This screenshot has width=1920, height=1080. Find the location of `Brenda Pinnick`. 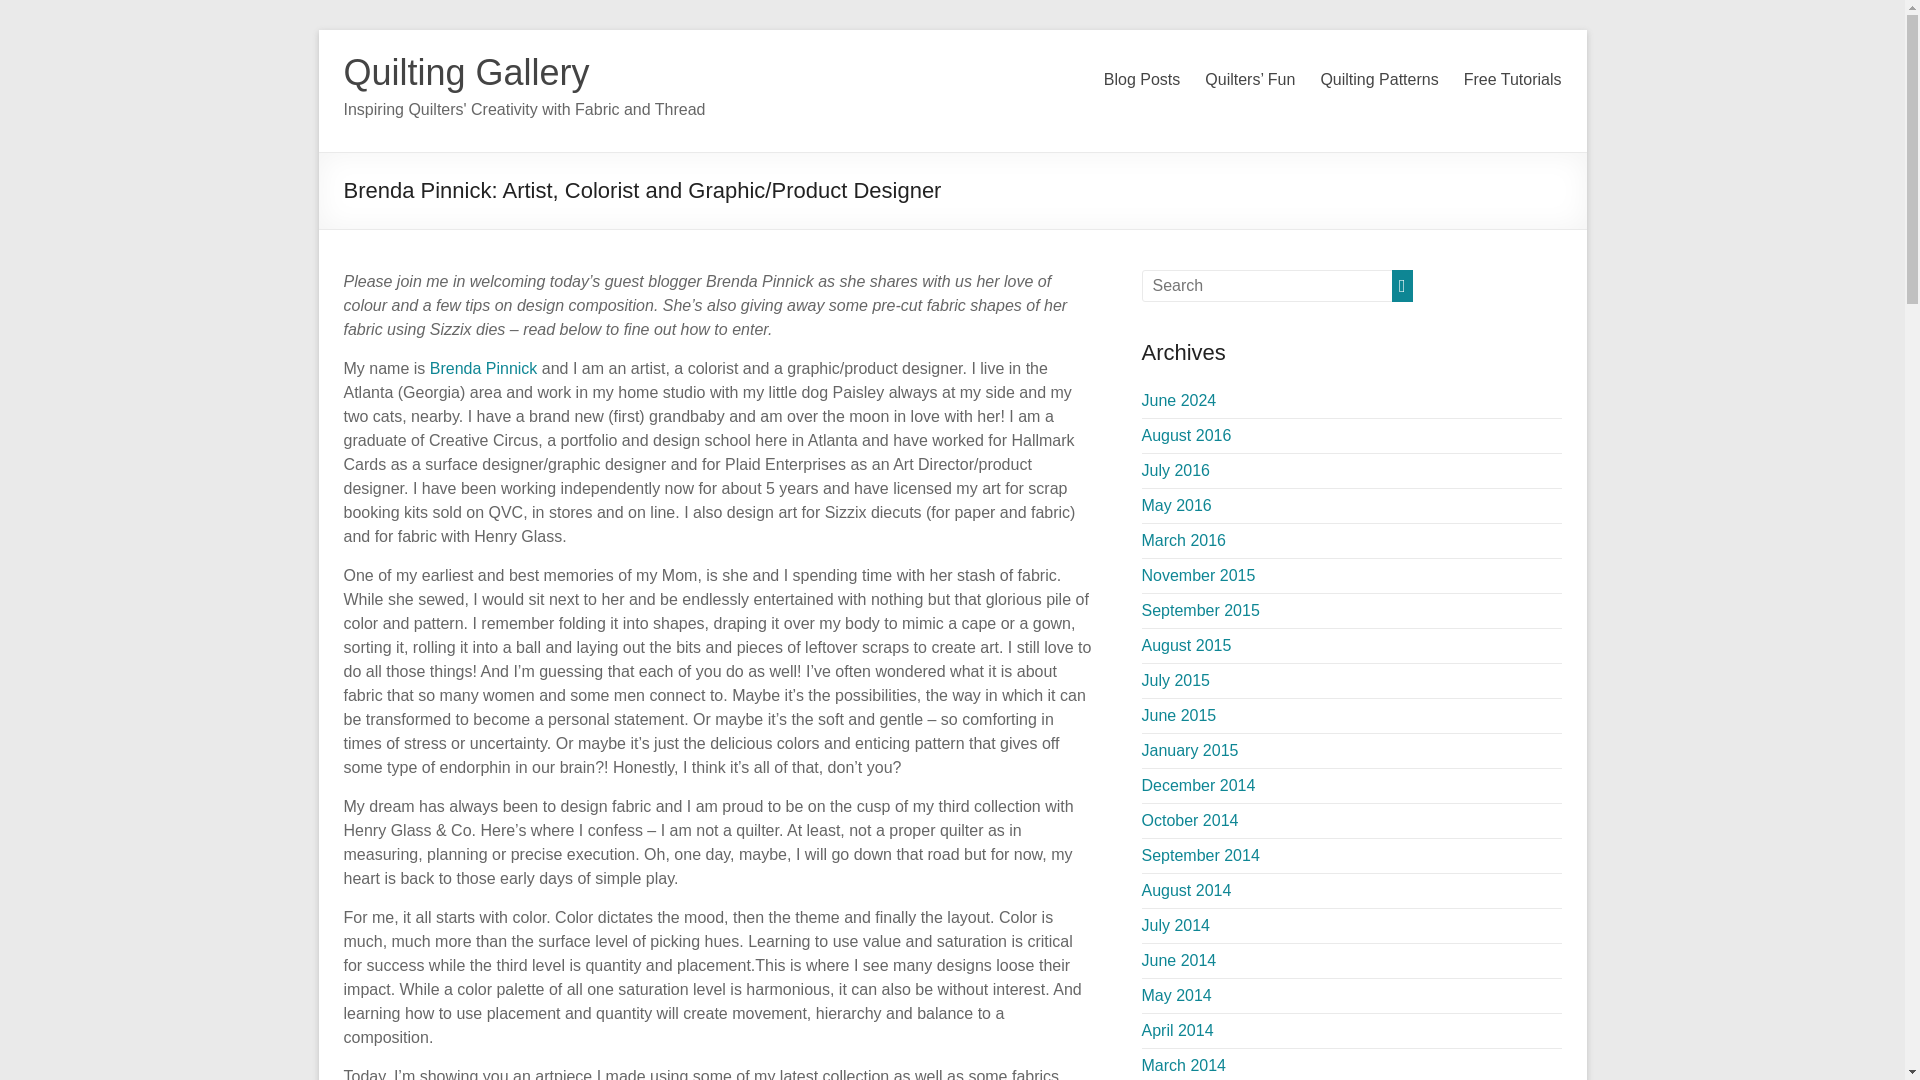

Brenda Pinnick is located at coordinates (484, 368).